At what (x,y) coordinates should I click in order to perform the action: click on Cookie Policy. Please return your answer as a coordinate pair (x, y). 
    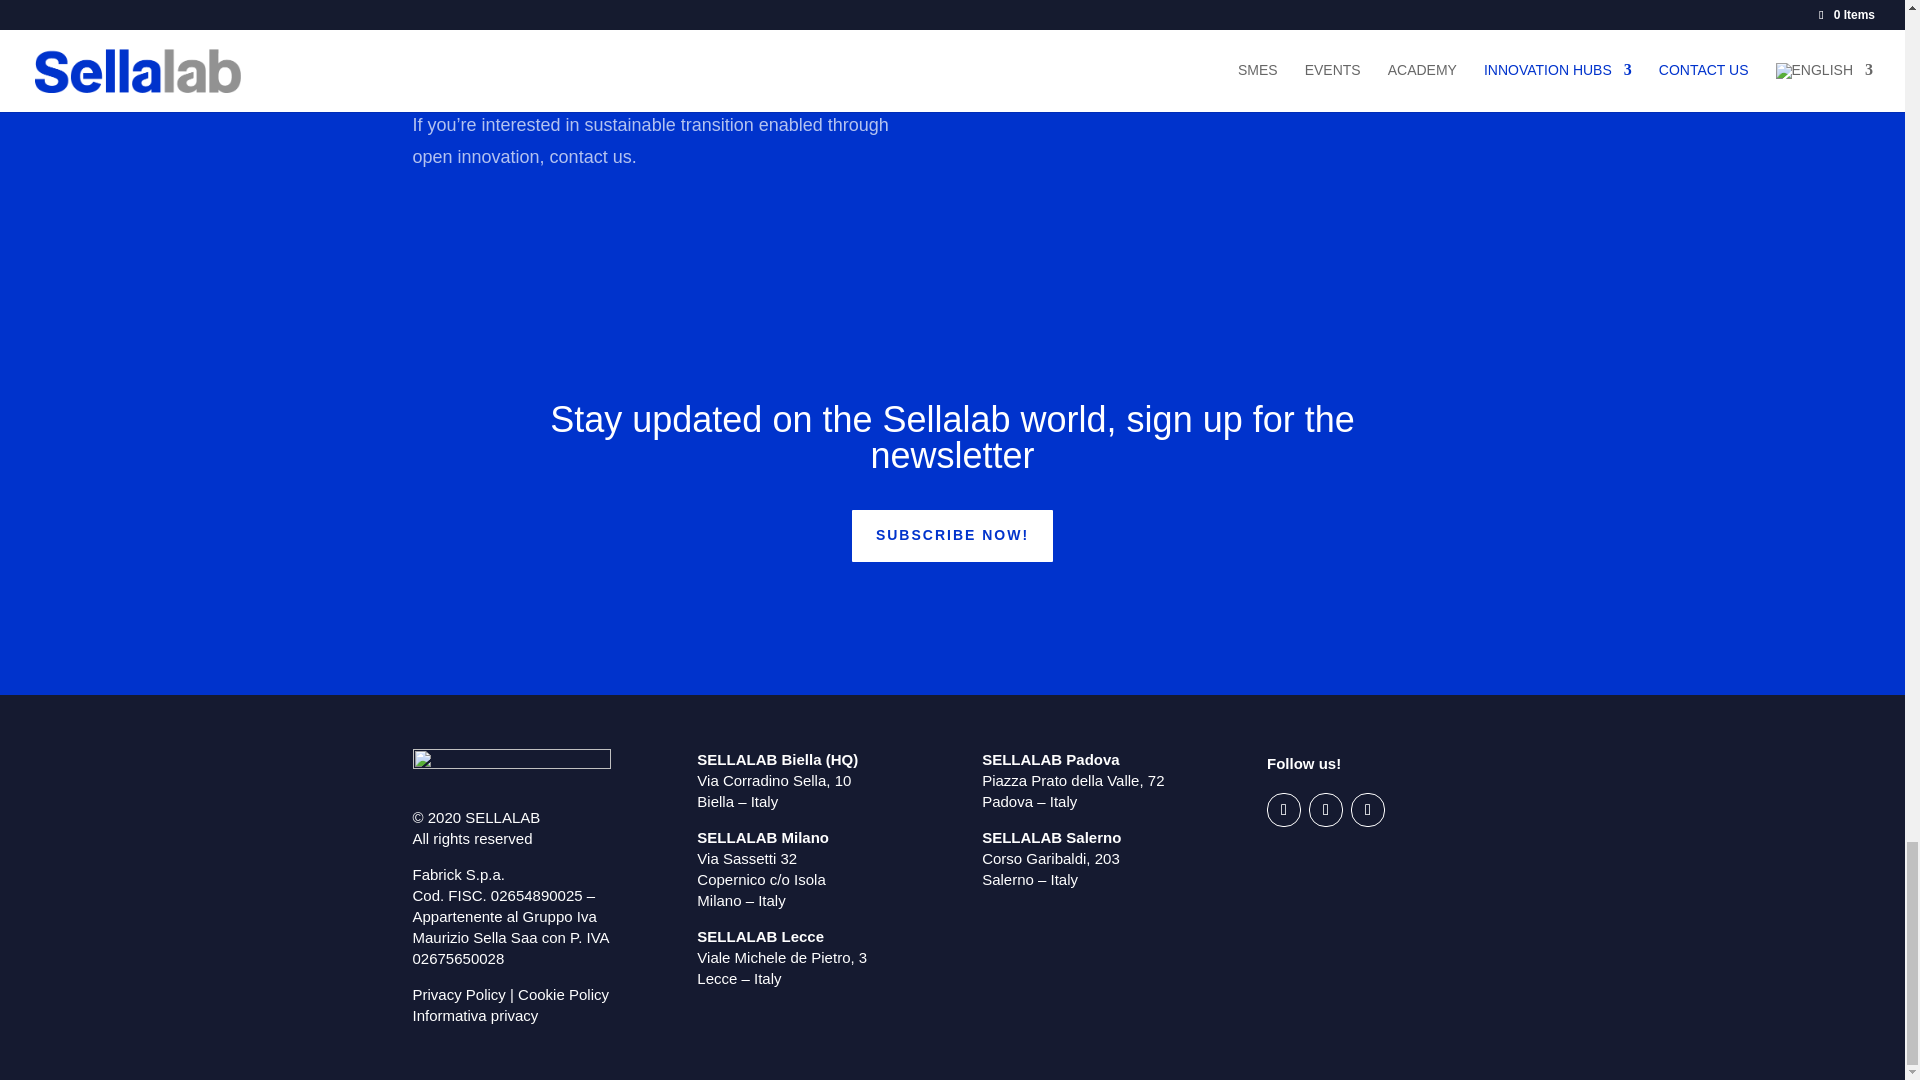
    Looking at the image, I should click on (563, 994).